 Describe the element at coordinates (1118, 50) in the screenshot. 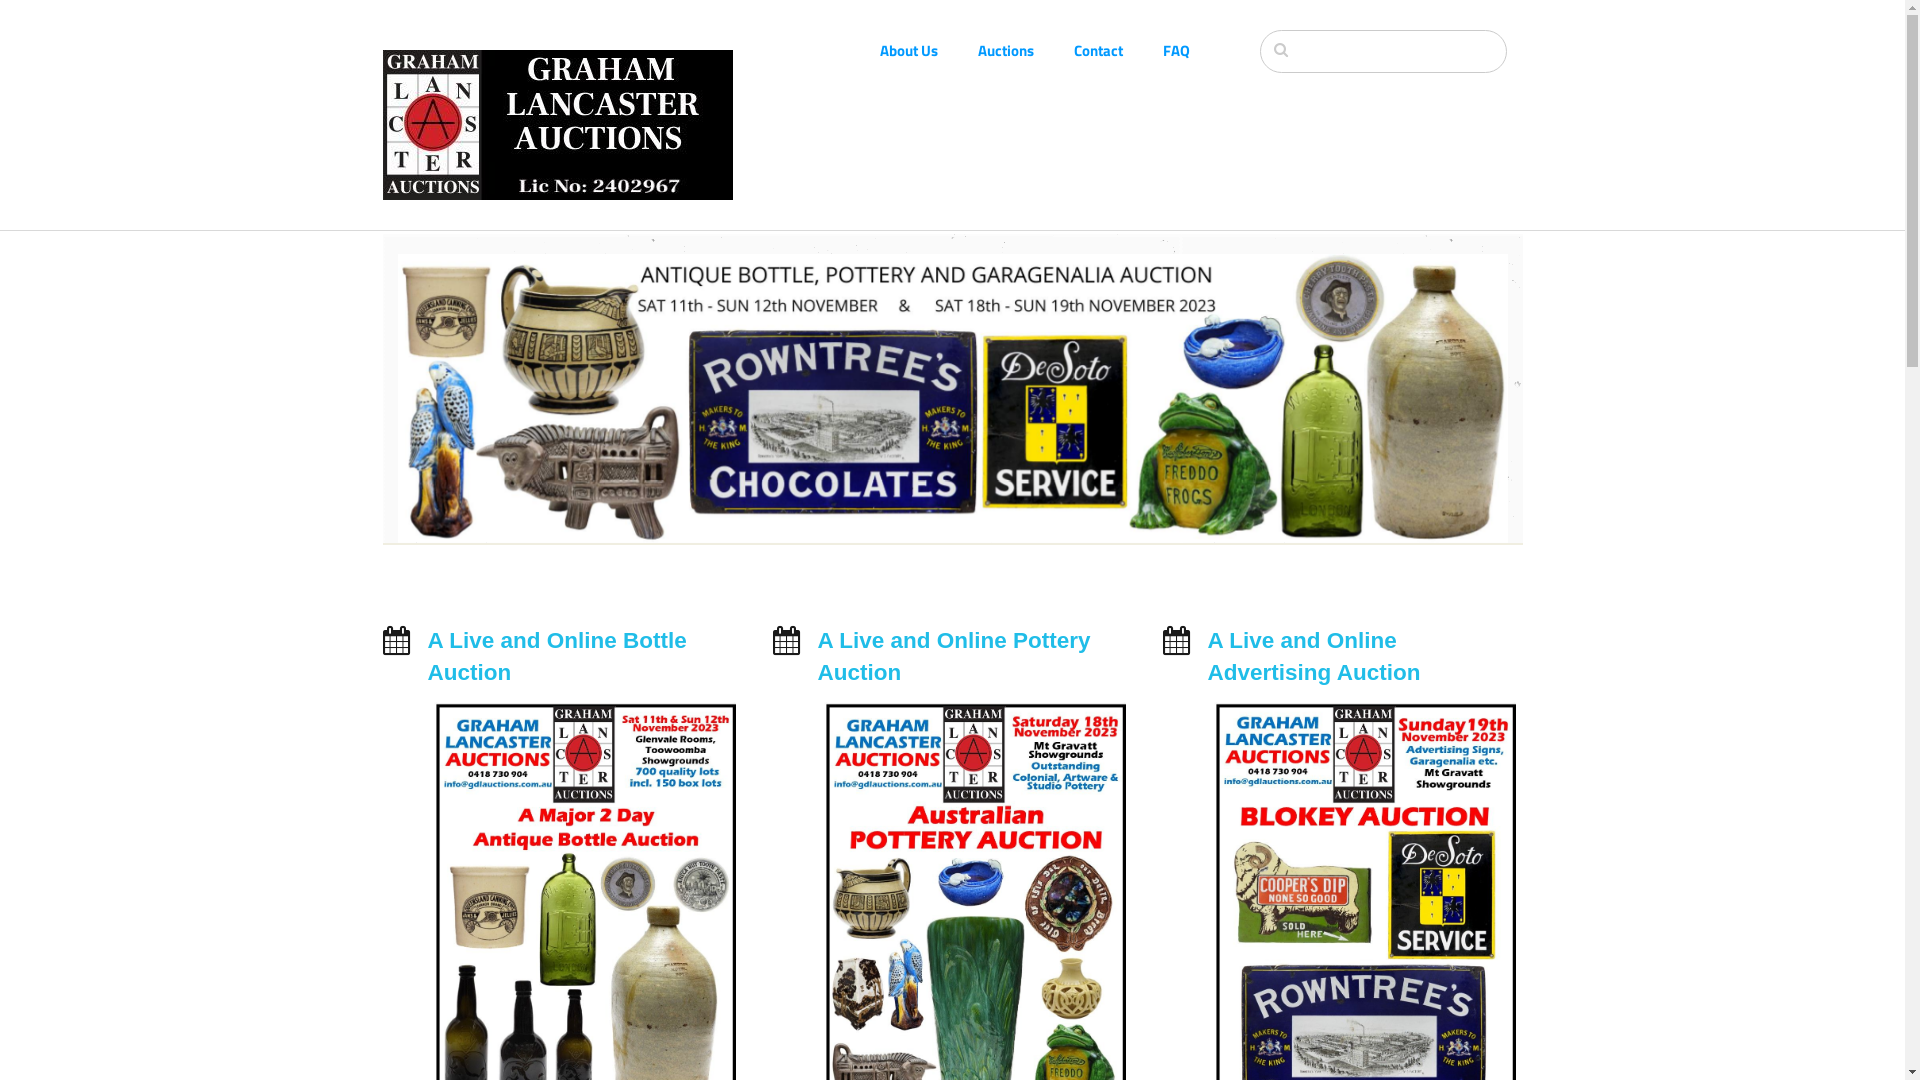

I see `Contact` at that location.